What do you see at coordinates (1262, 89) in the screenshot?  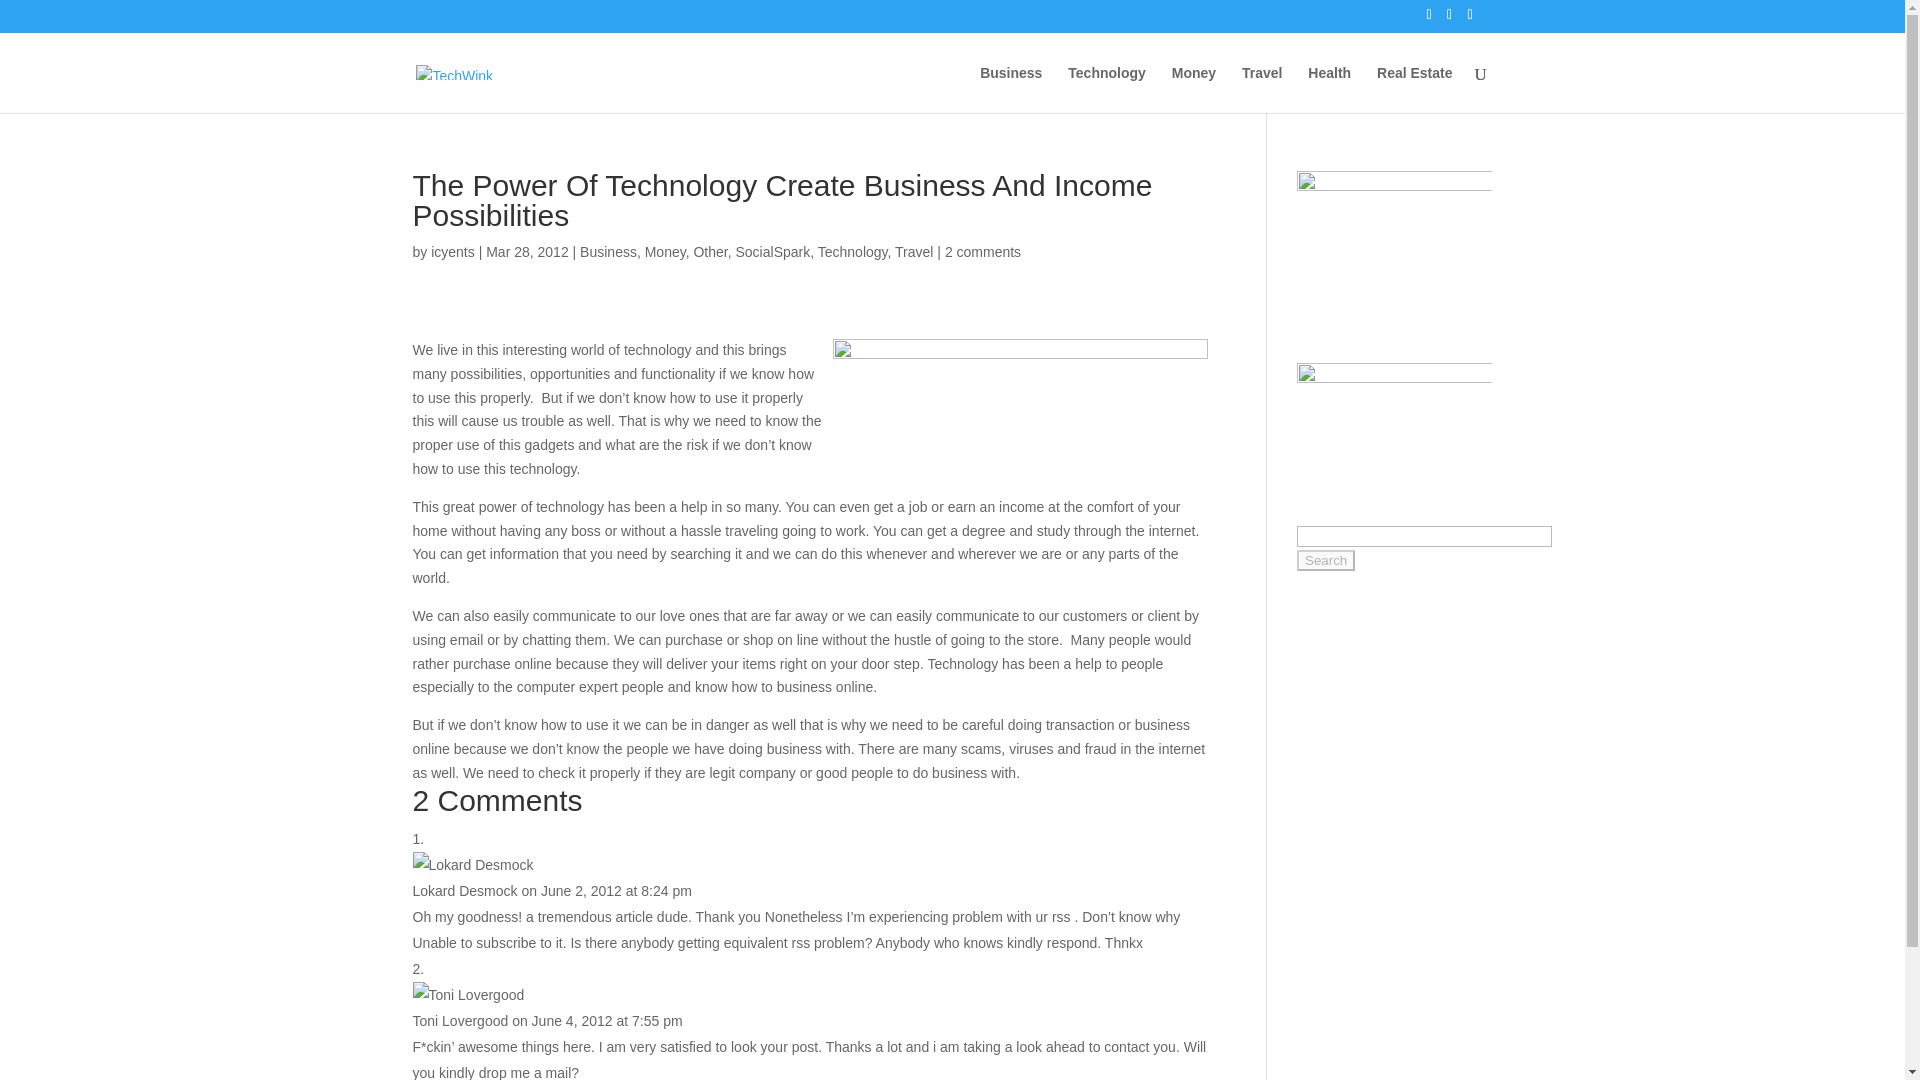 I see `Travel` at bounding box center [1262, 89].